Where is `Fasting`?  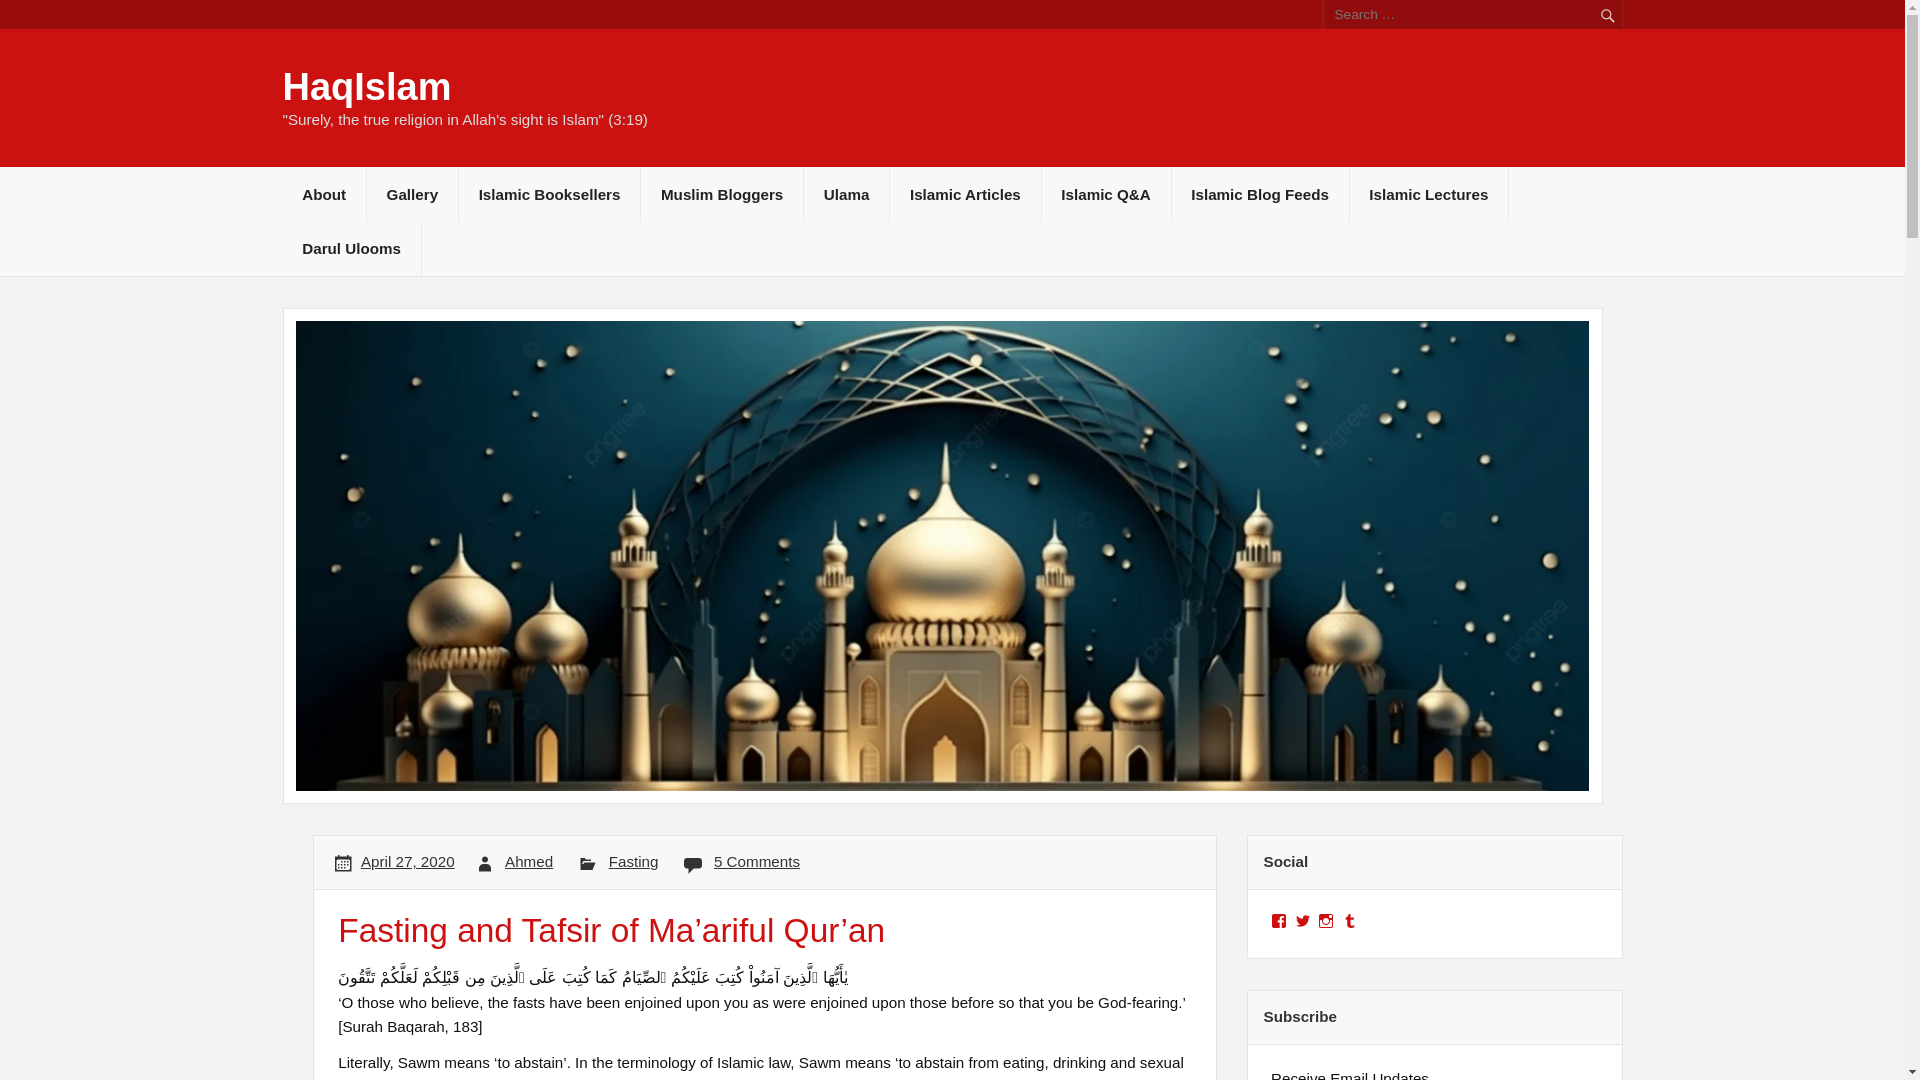 Fasting is located at coordinates (633, 862).